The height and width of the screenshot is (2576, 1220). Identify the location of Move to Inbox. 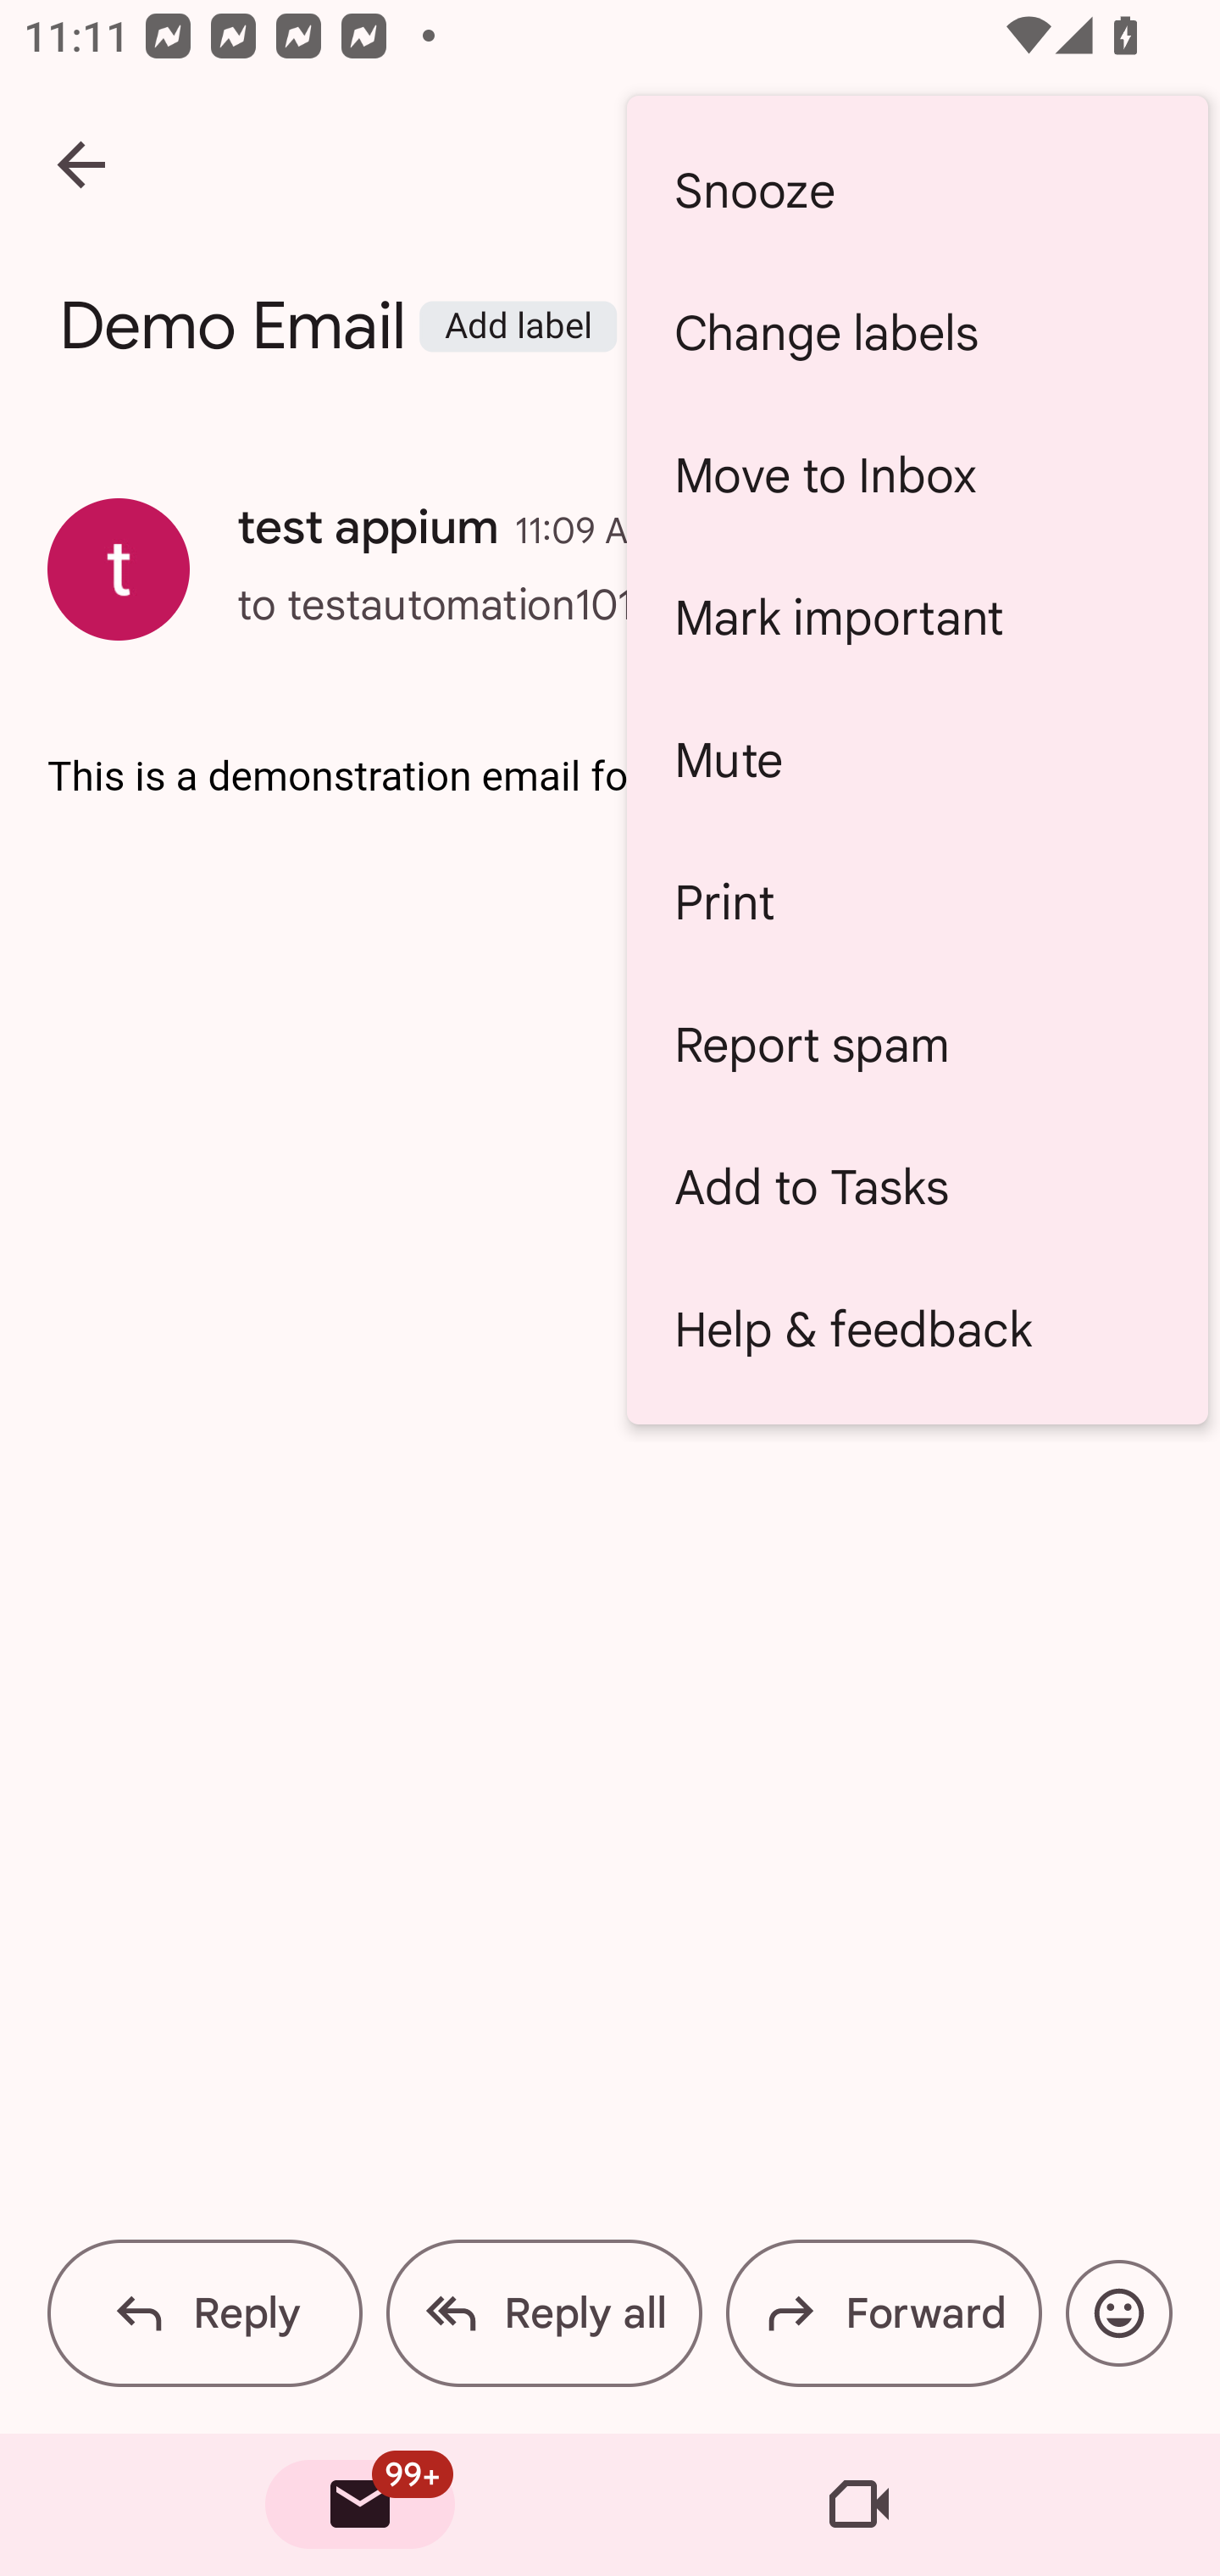
(917, 475).